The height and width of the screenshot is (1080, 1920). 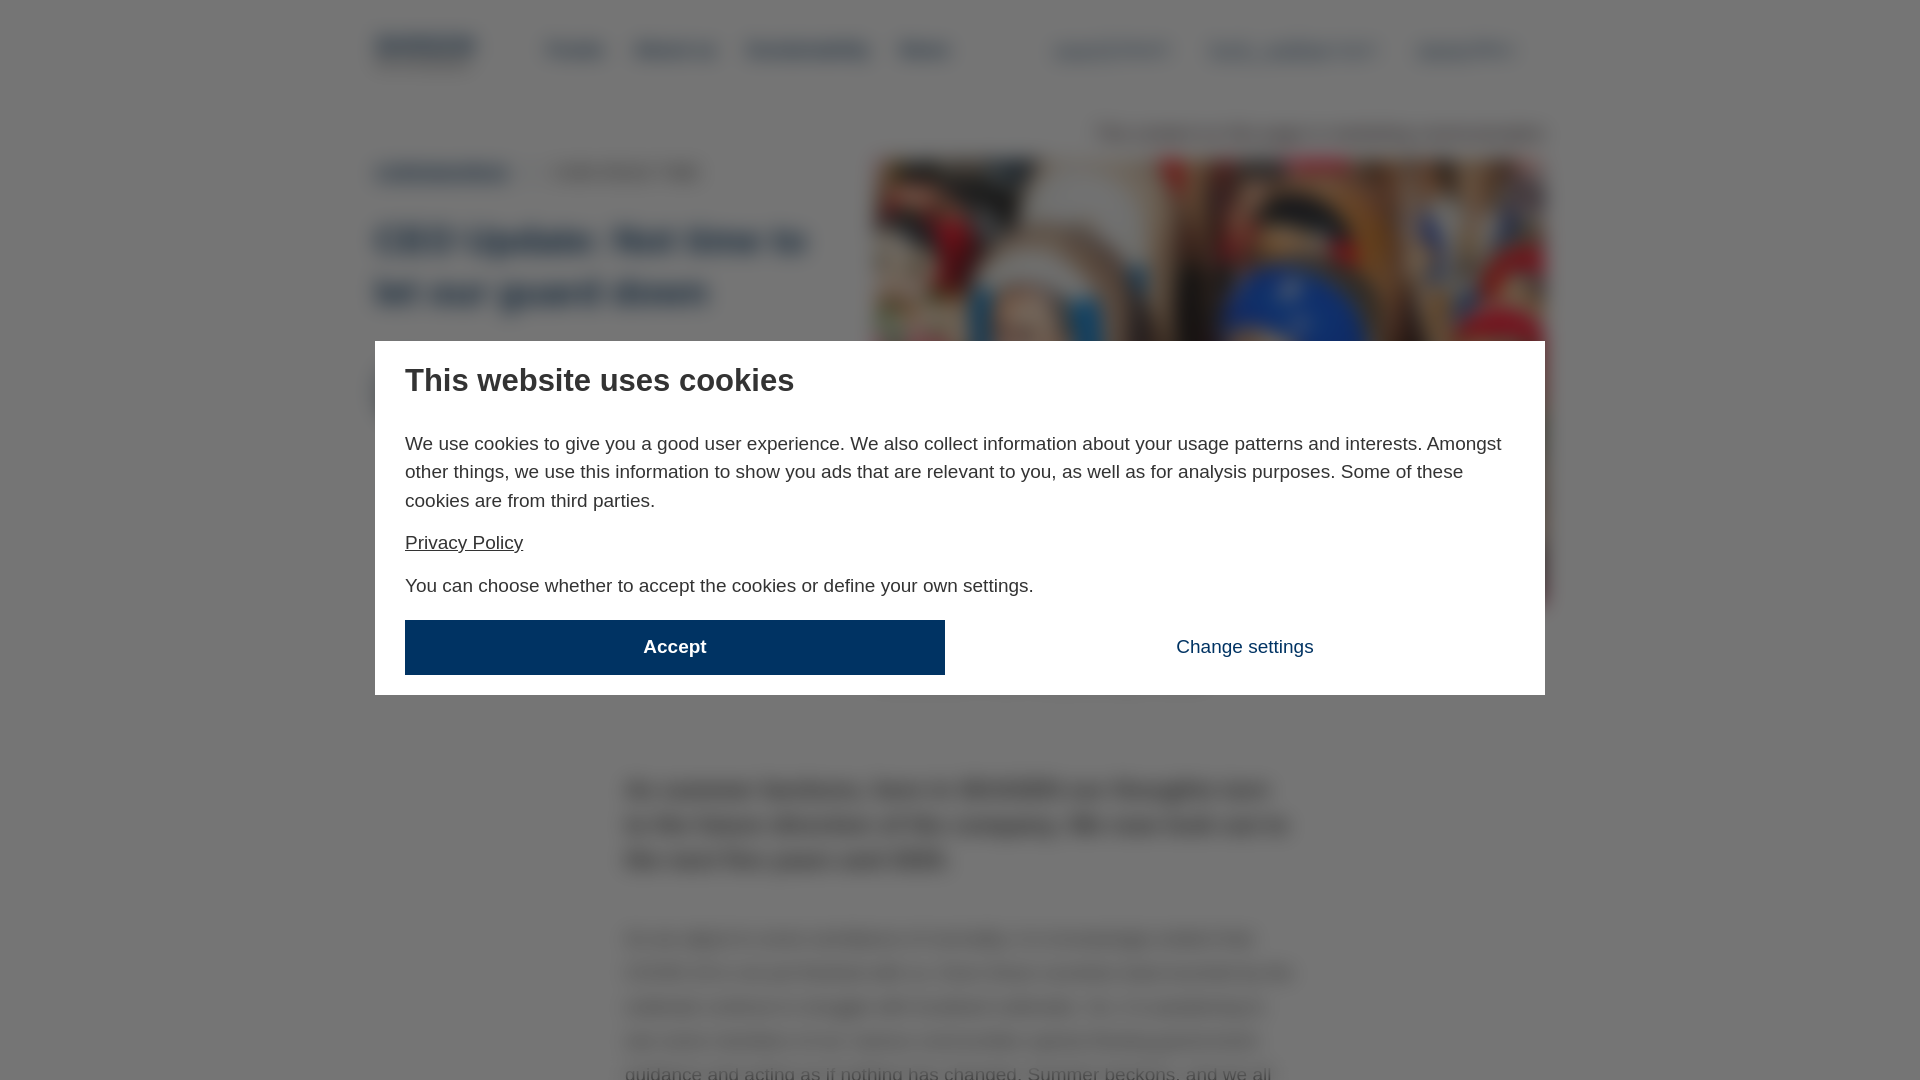 I want to click on Timothy Warrington, so click(x=1478, y=49).